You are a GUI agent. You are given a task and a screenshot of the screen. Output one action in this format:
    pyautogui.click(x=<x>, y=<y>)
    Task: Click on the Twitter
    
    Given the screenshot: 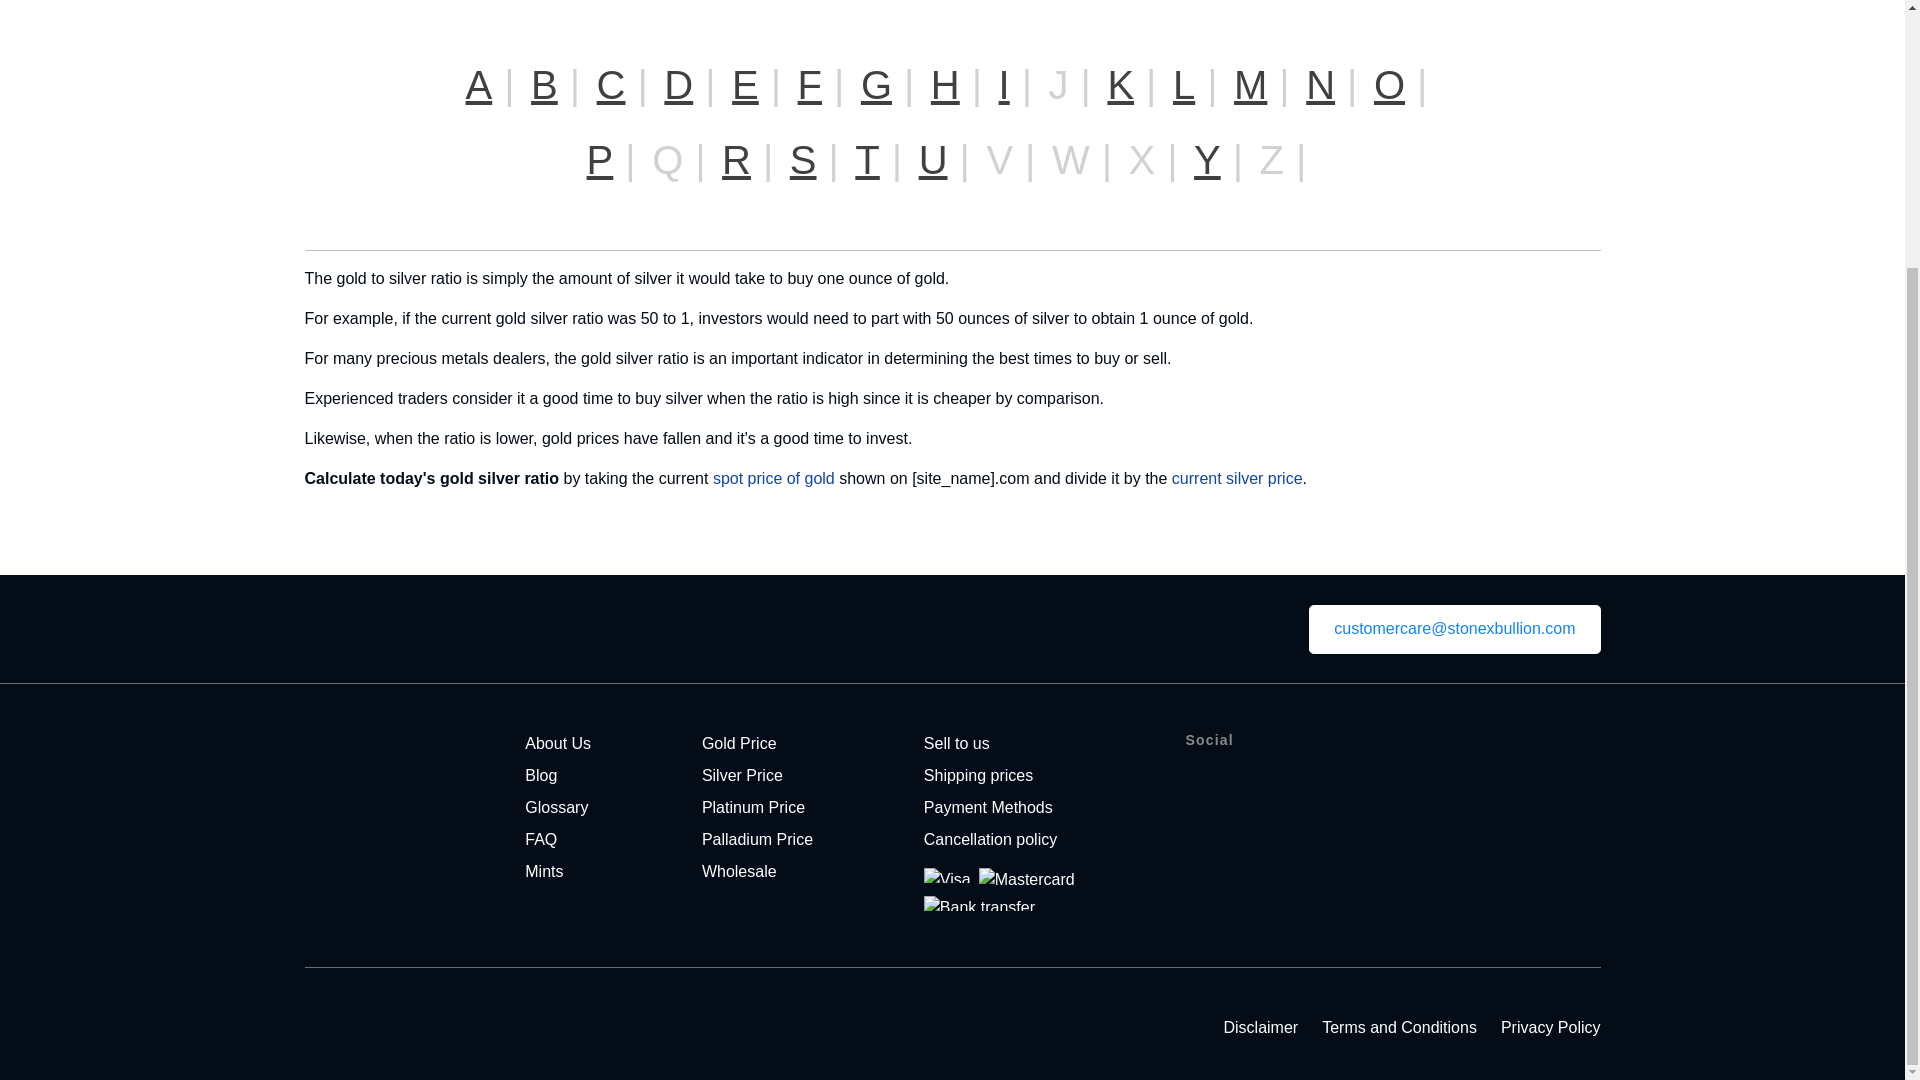 What is the action you would take?
    pyautogui.click(x=1268, y=780)
    